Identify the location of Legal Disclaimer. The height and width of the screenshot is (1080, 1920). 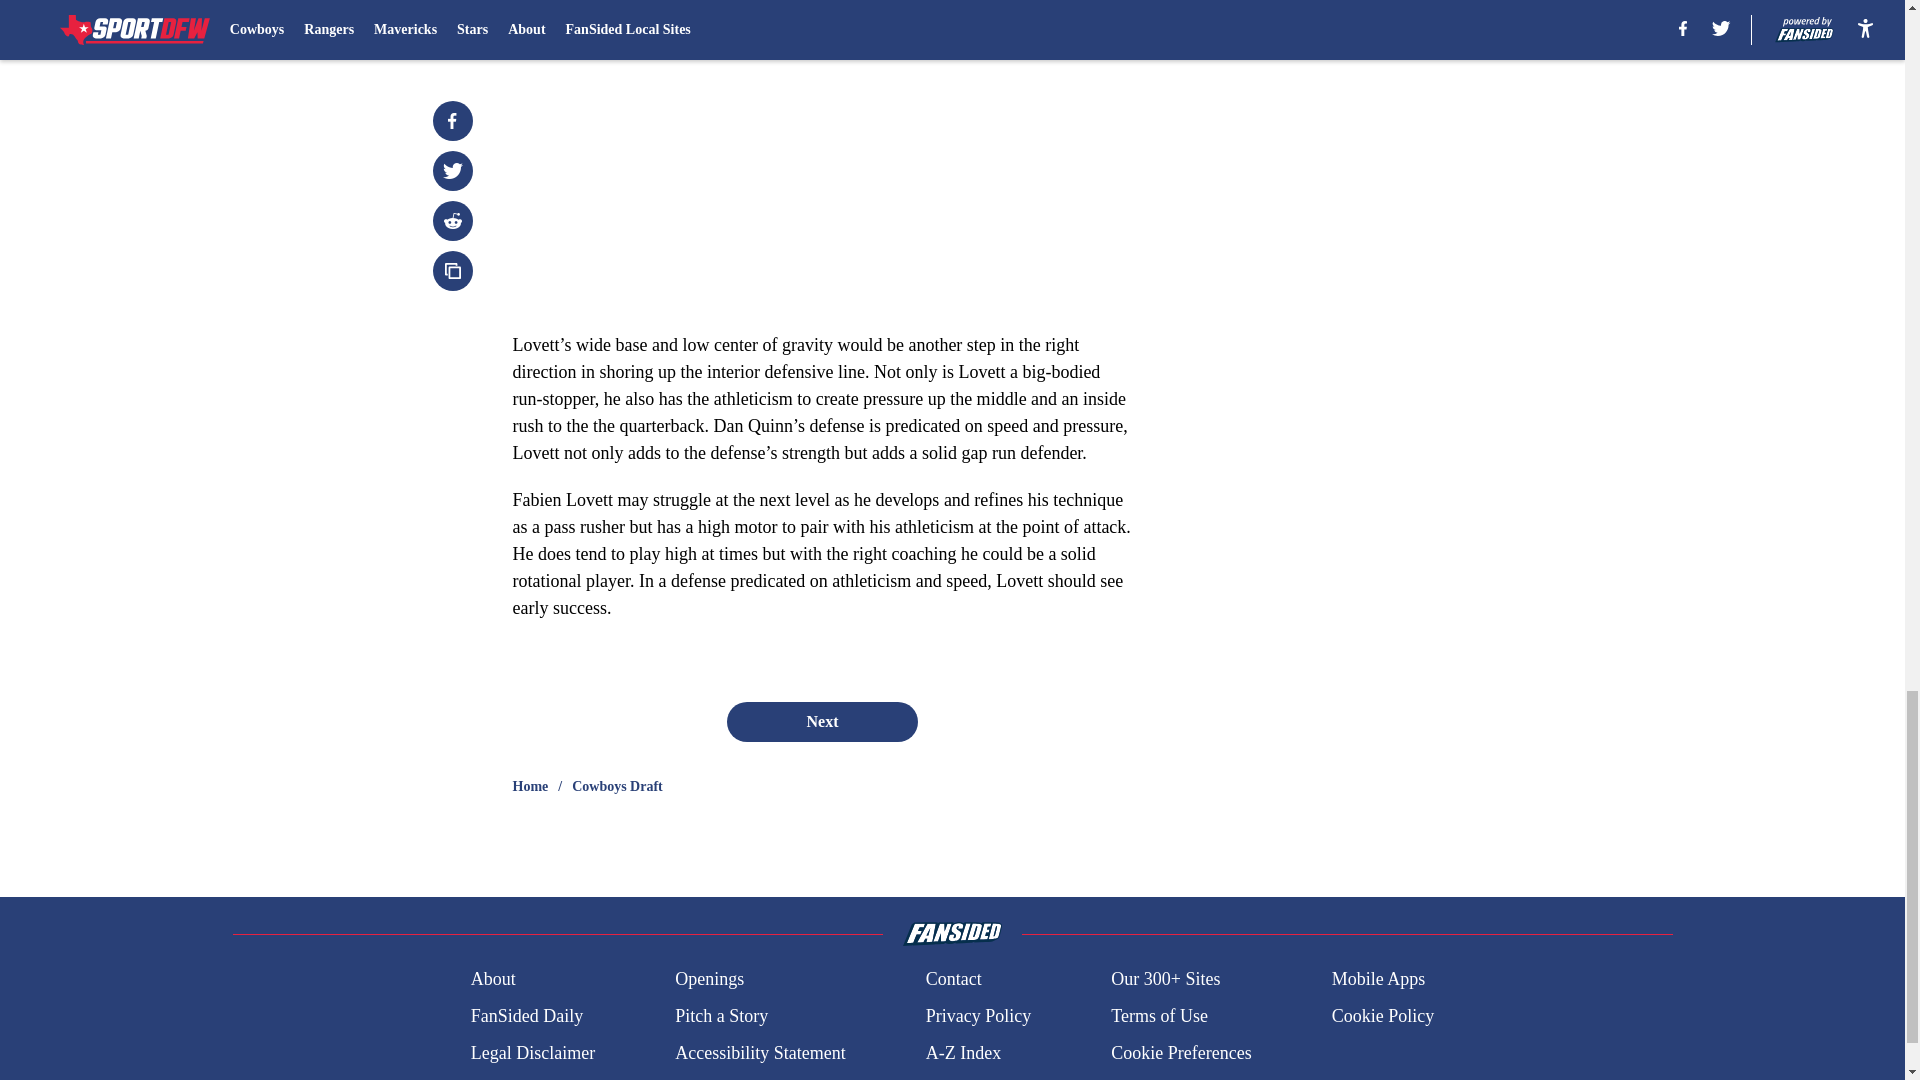
(532, 1054).